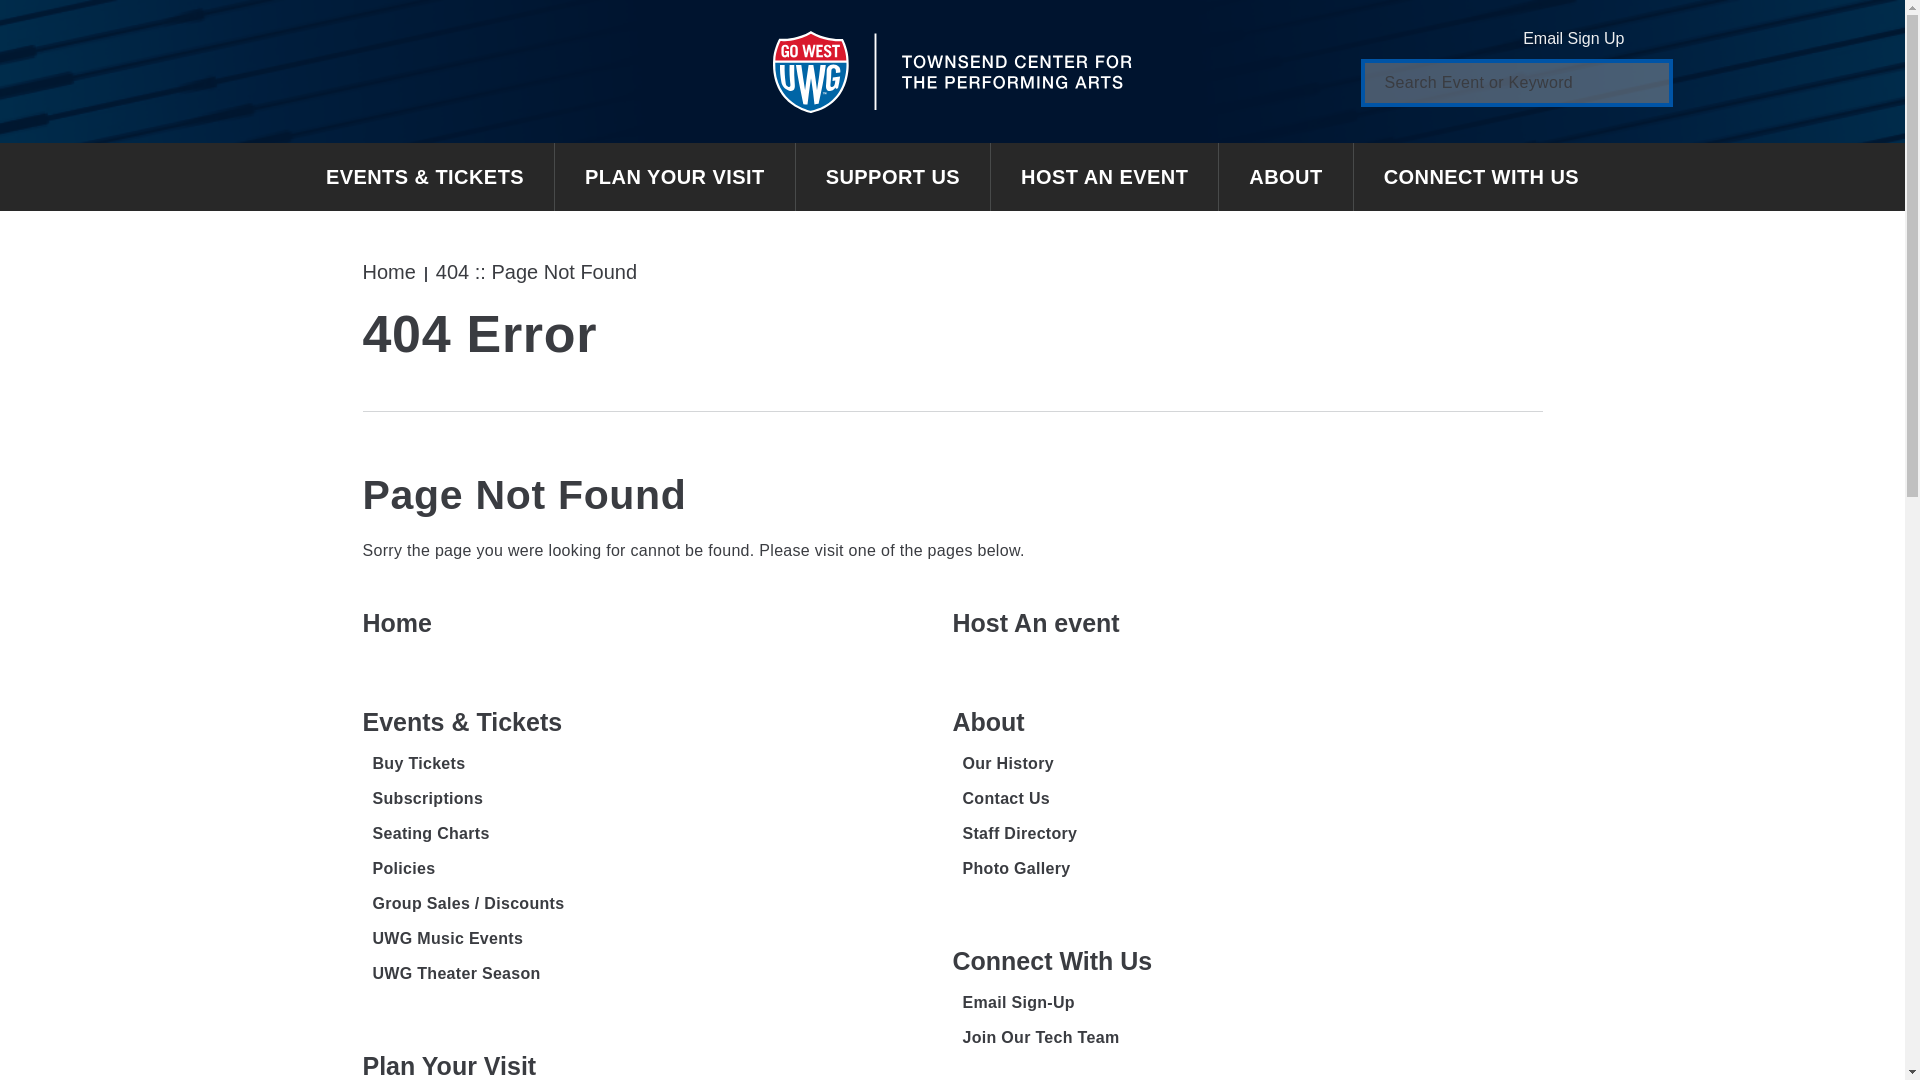 Image resolution: width=1920 pixels, height=1080 pixels. Describe the element at coordinates (1104, 176) in the screenshot. I see `HOST AN EVENT` at that location.